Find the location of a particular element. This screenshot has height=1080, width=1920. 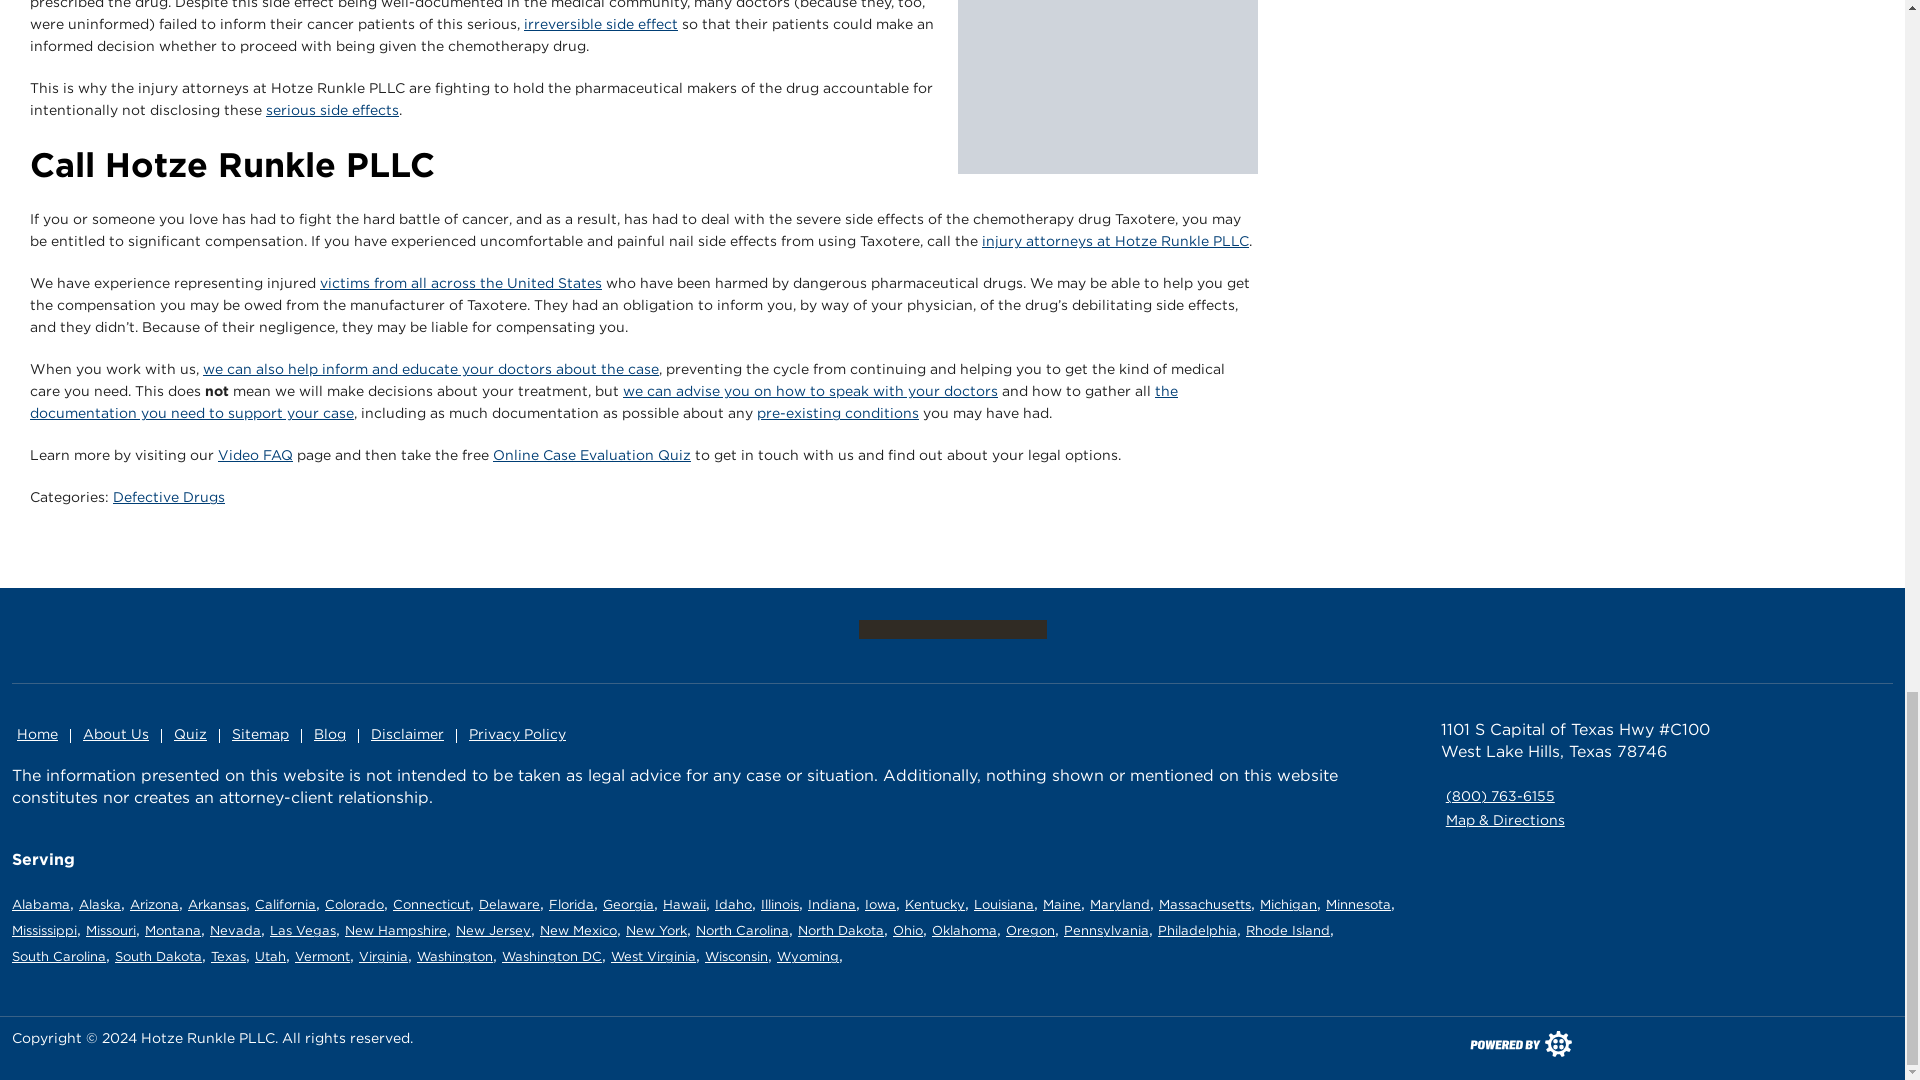

pre-existing conditions is located at coordinates (838, 413).